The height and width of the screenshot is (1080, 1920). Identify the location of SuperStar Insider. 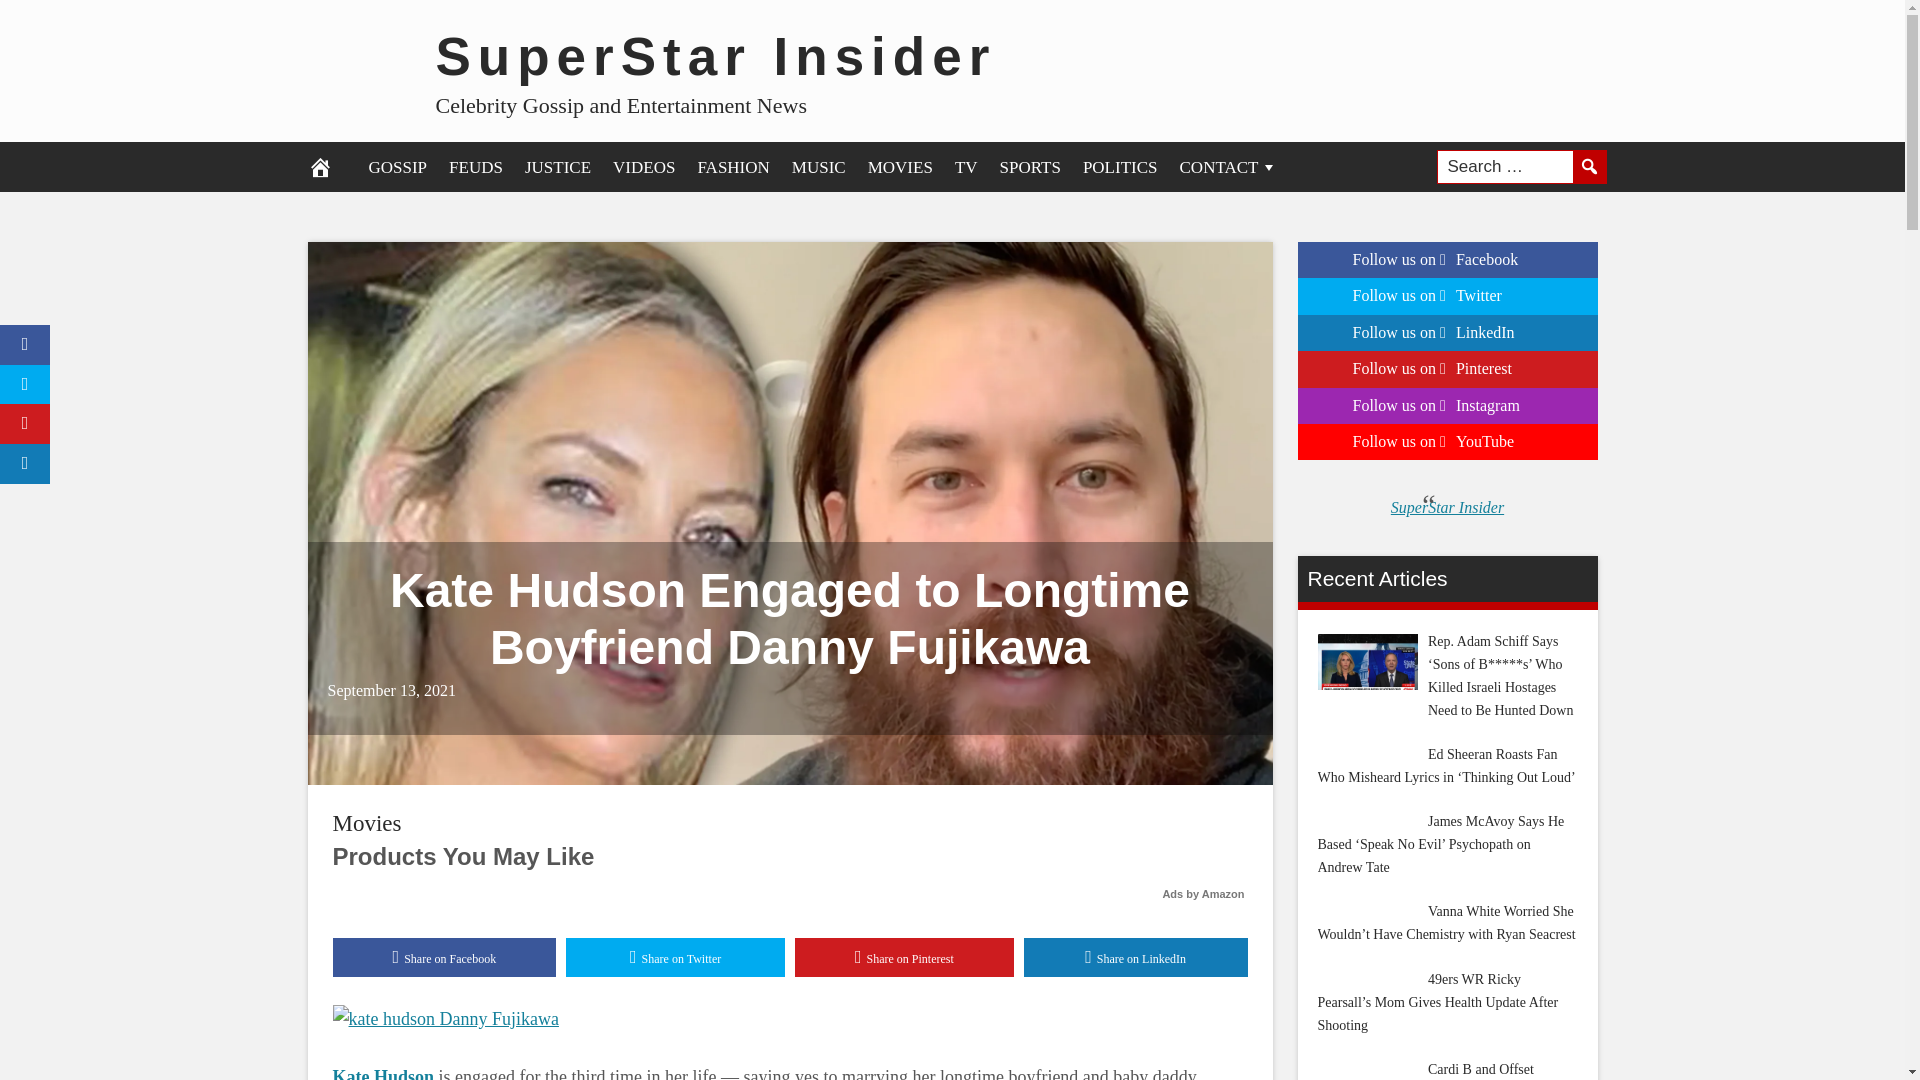
(716, 56).